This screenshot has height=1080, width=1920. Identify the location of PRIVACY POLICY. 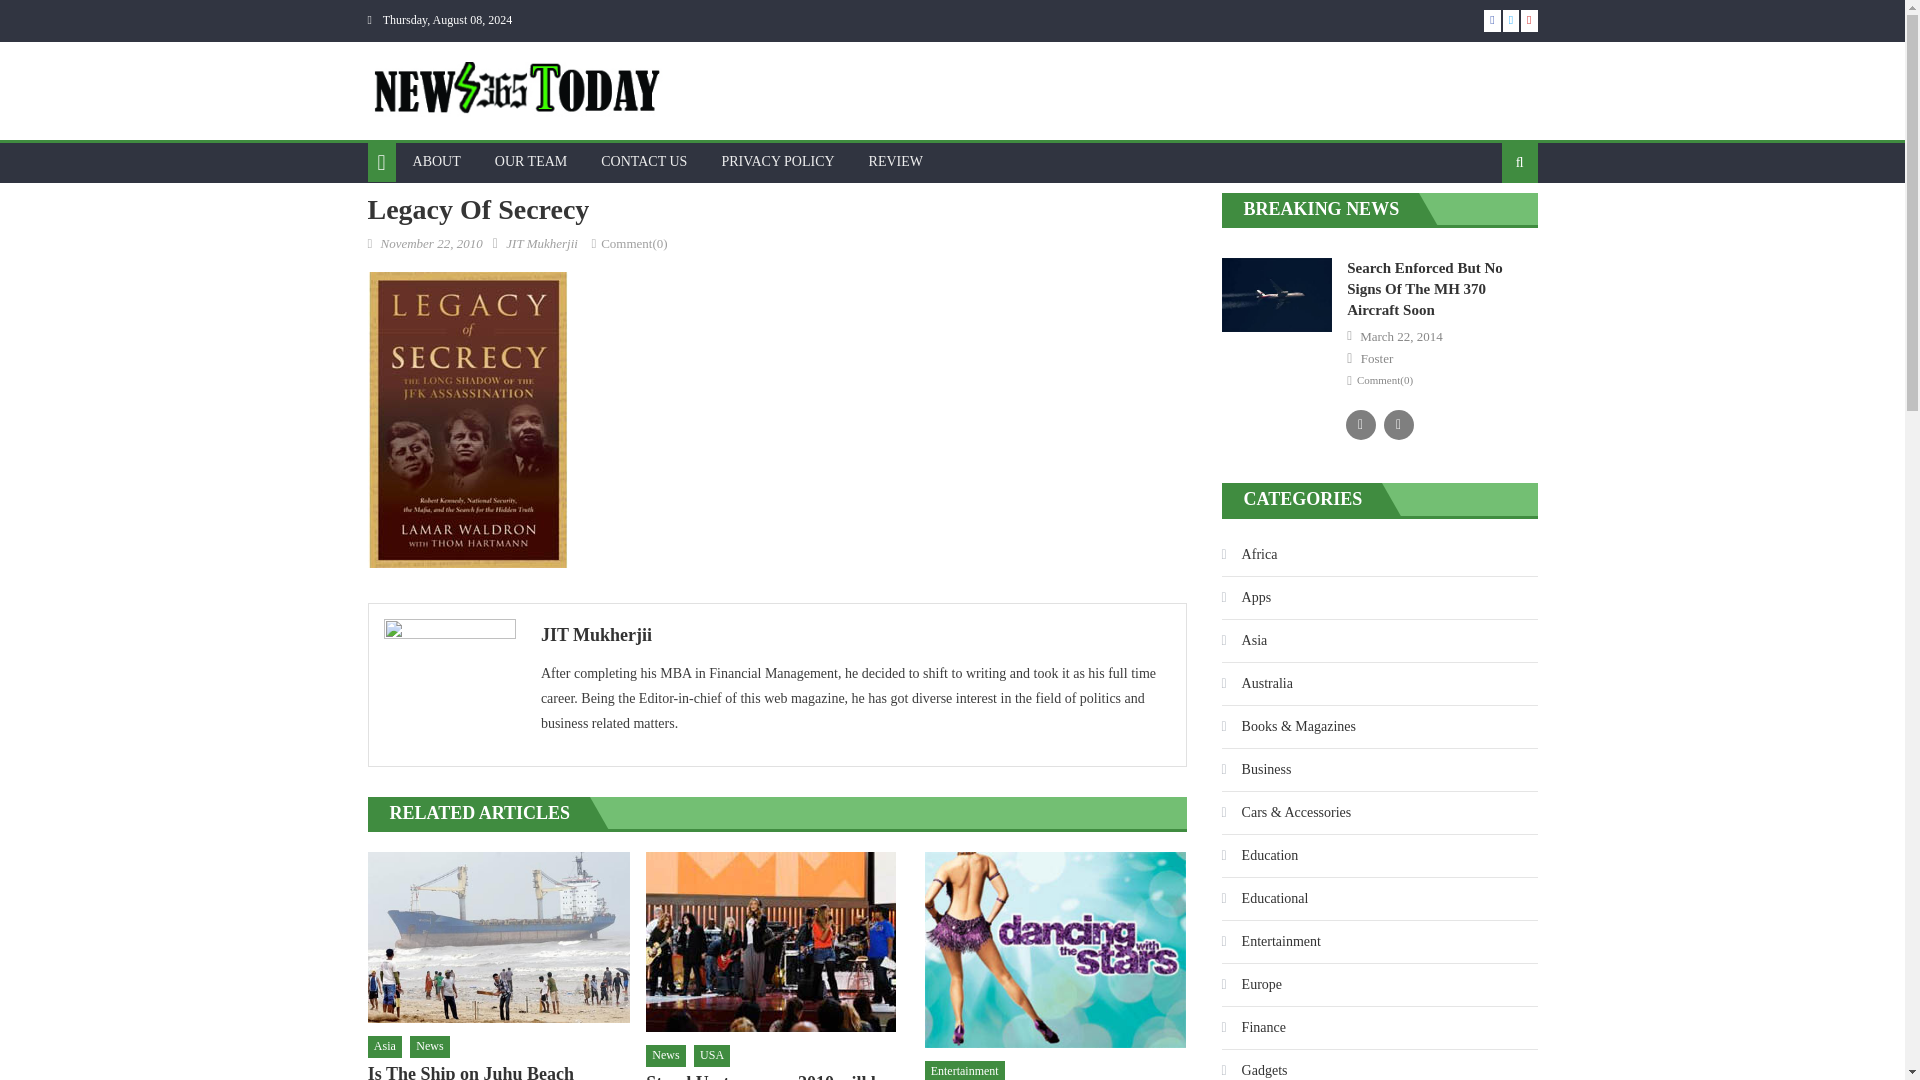
(777, 162).